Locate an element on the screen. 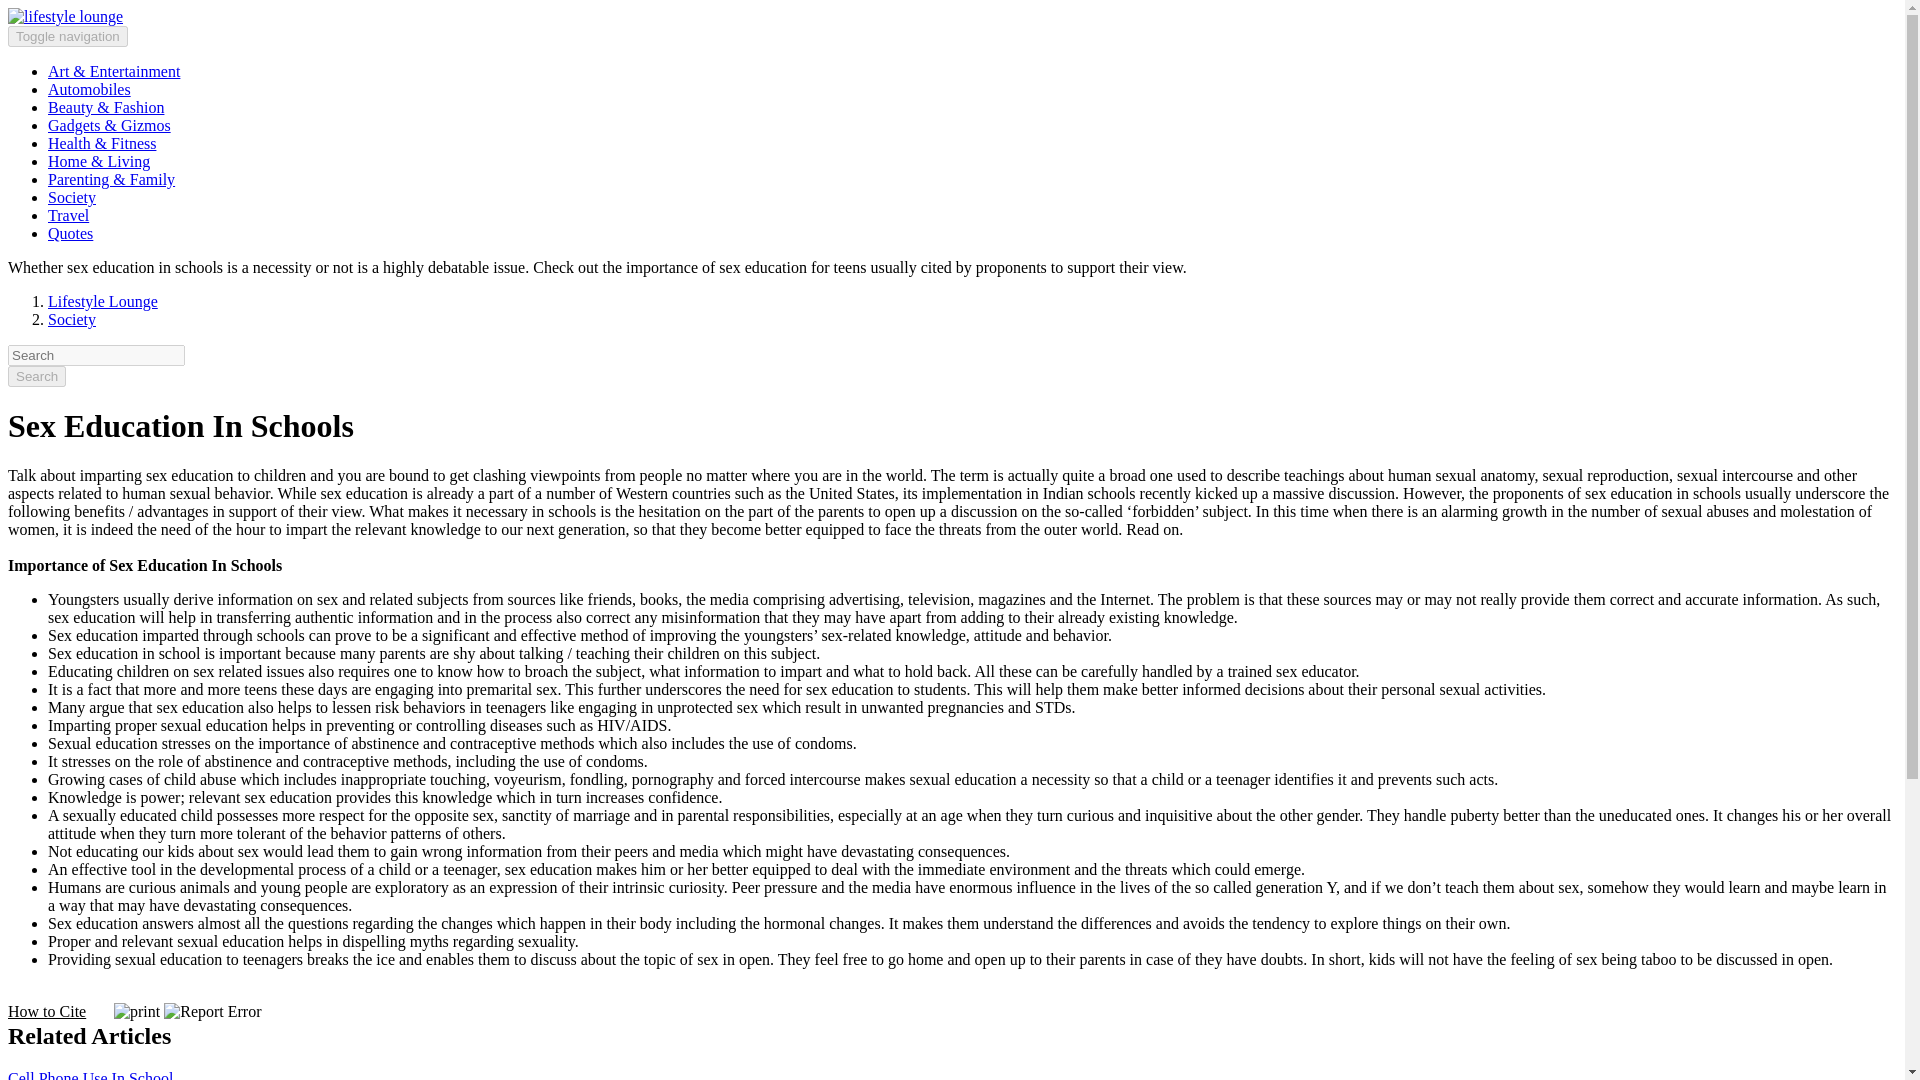 Image resolution: width=1920 pixels, height=1080 pixels. Society is located at coordinates (72, 198).